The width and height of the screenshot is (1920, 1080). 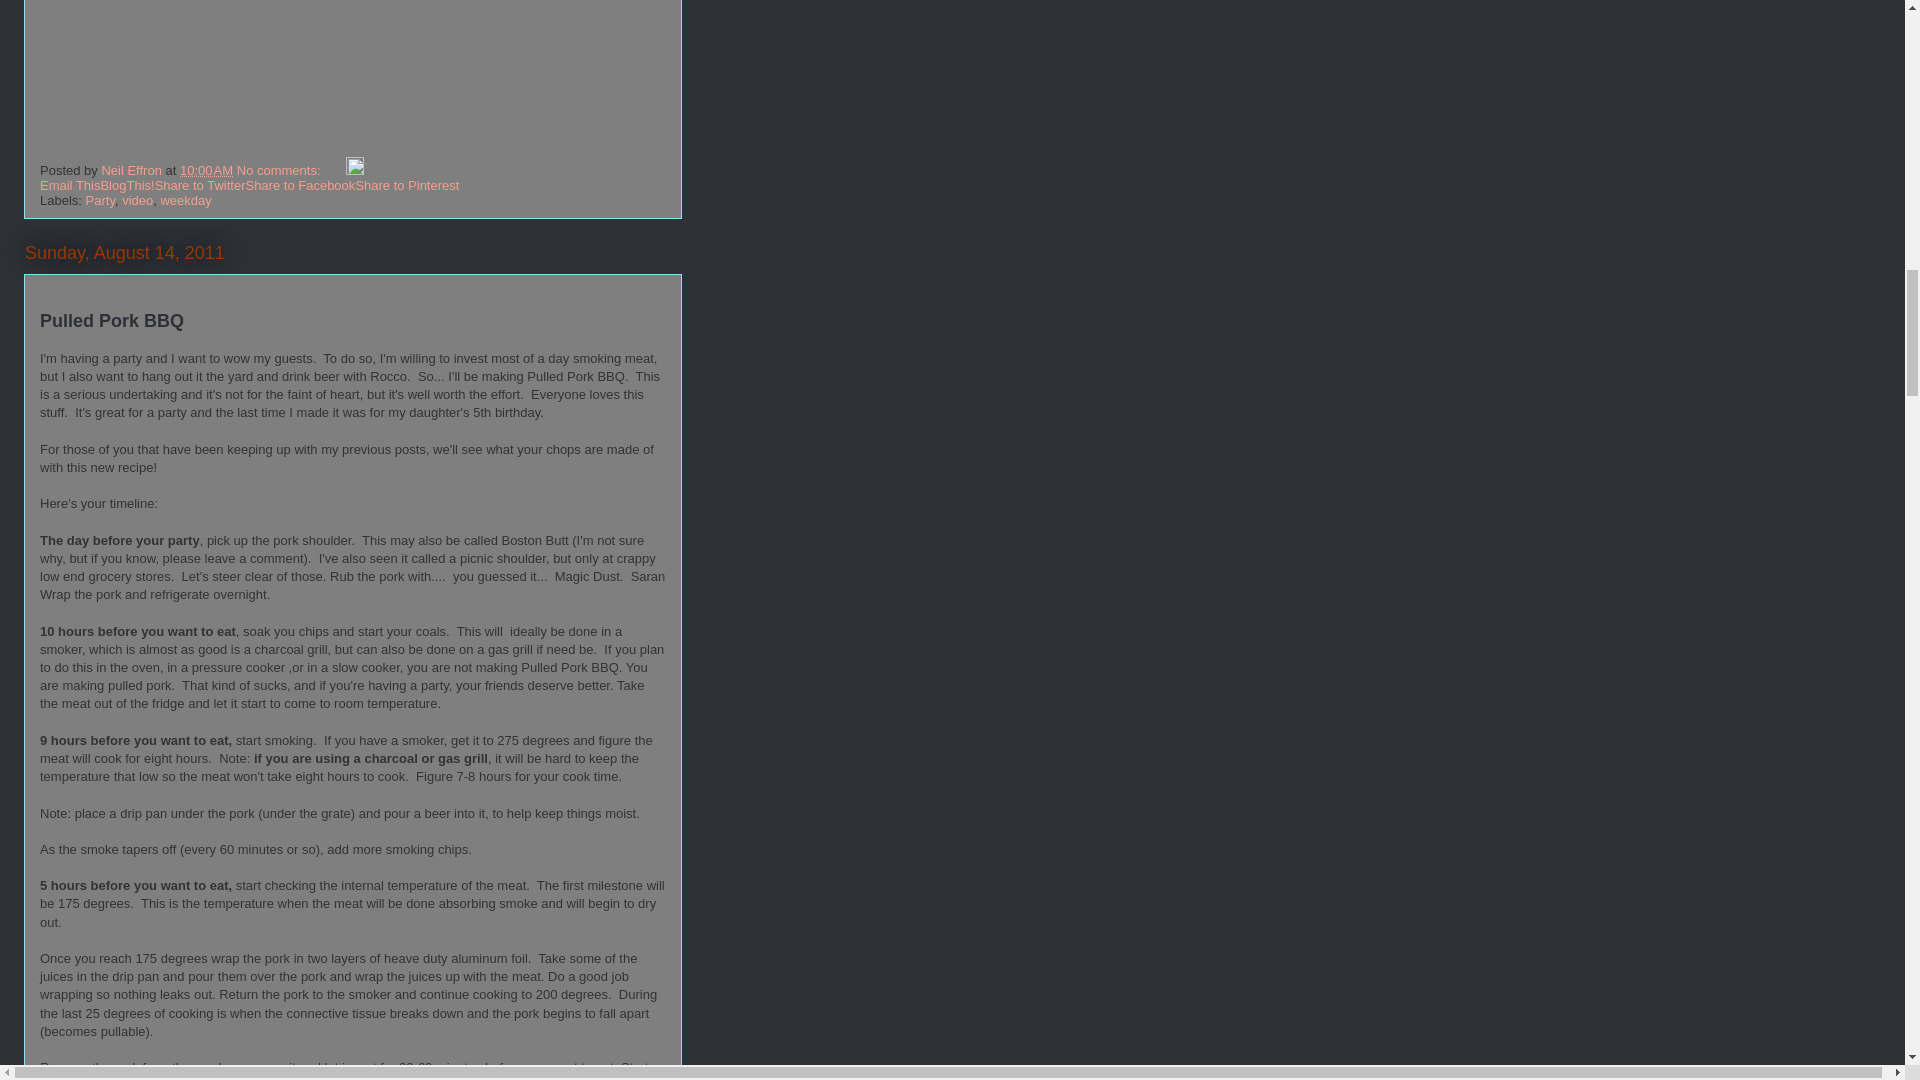 I want to click on Email Post, so click(x=334, y=170).